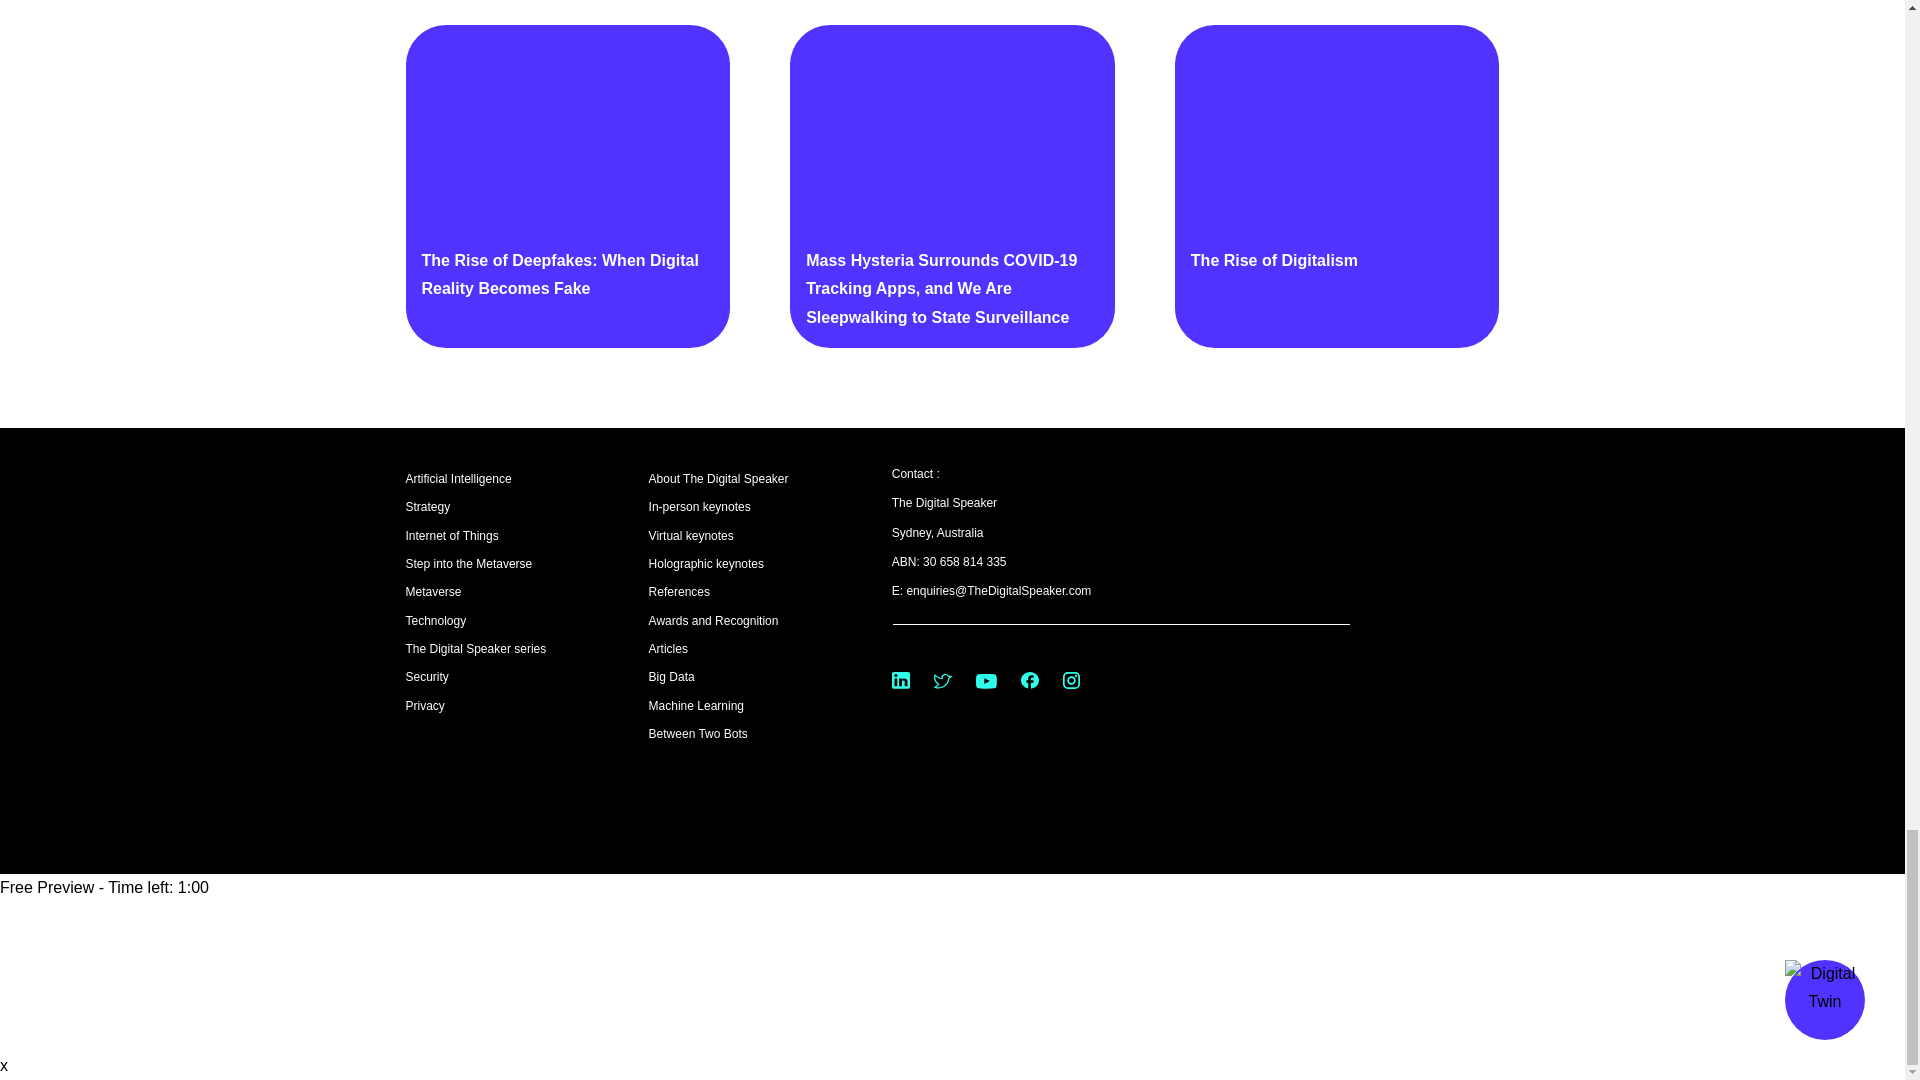  I want to click on Twitter, so click(942, 680).